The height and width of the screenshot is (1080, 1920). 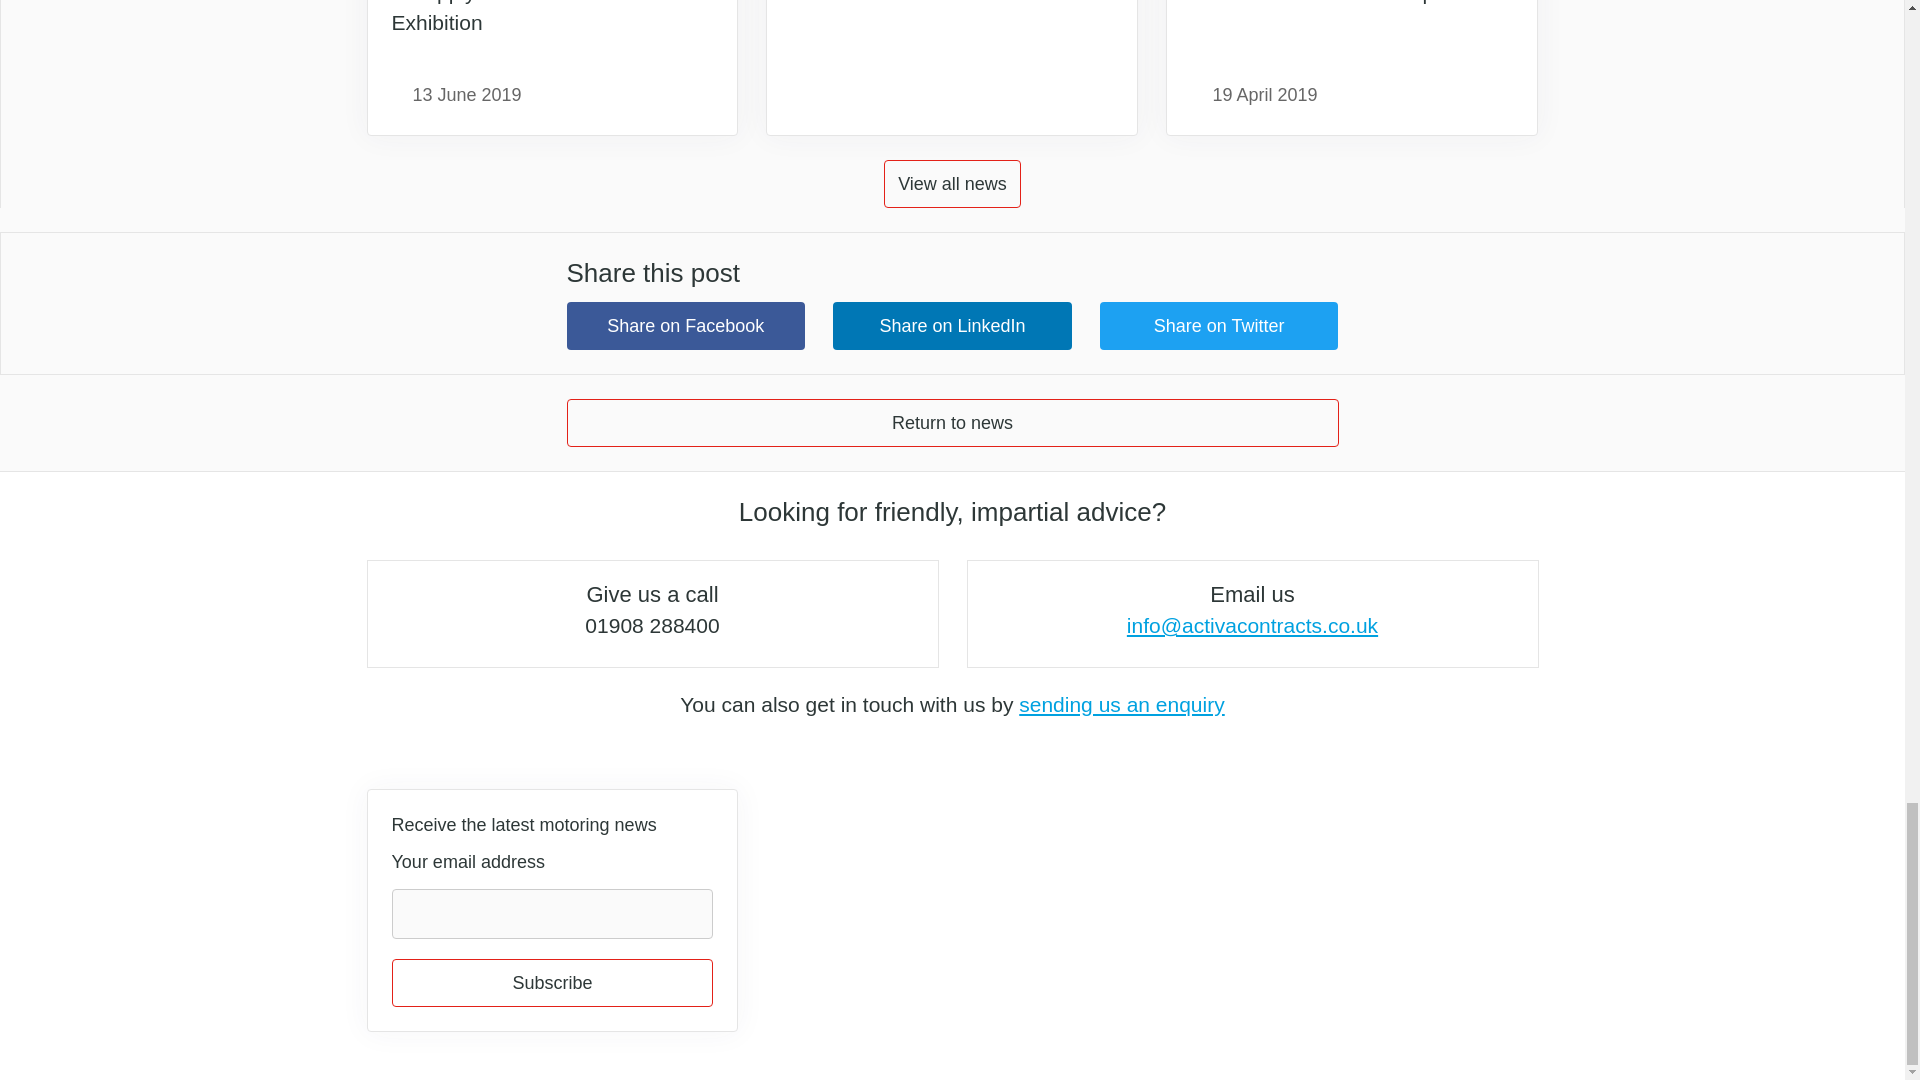 I want to click on Return to news, so click(x=952, y=422).